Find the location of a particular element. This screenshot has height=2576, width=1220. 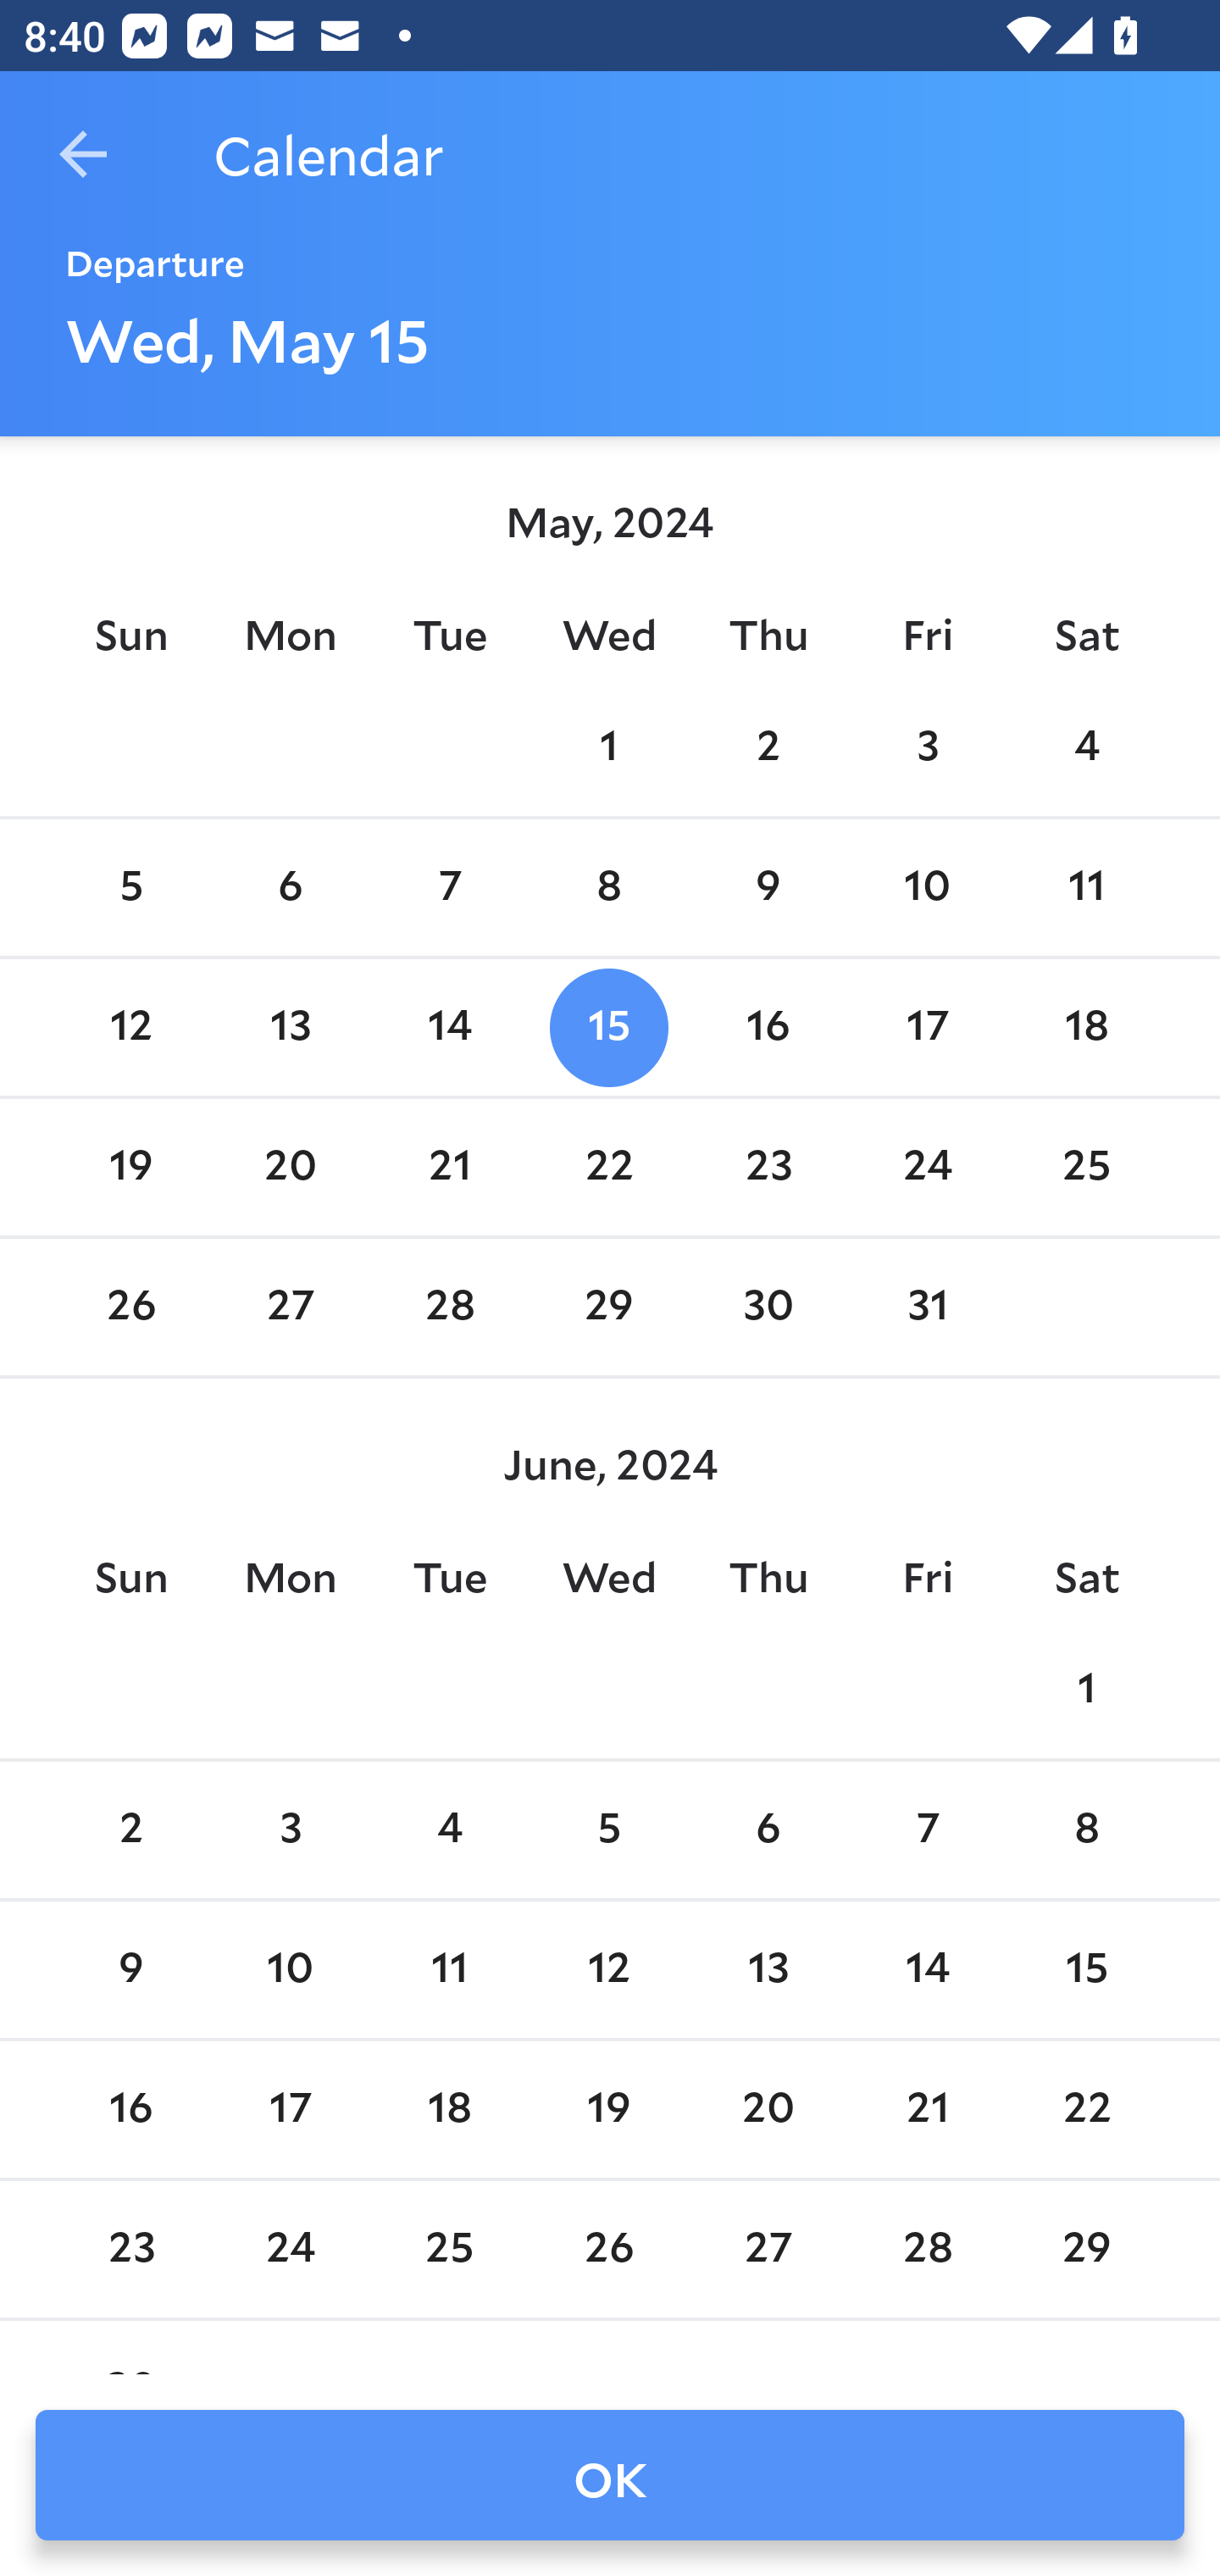

16 is located at coordinates (130, 2109).